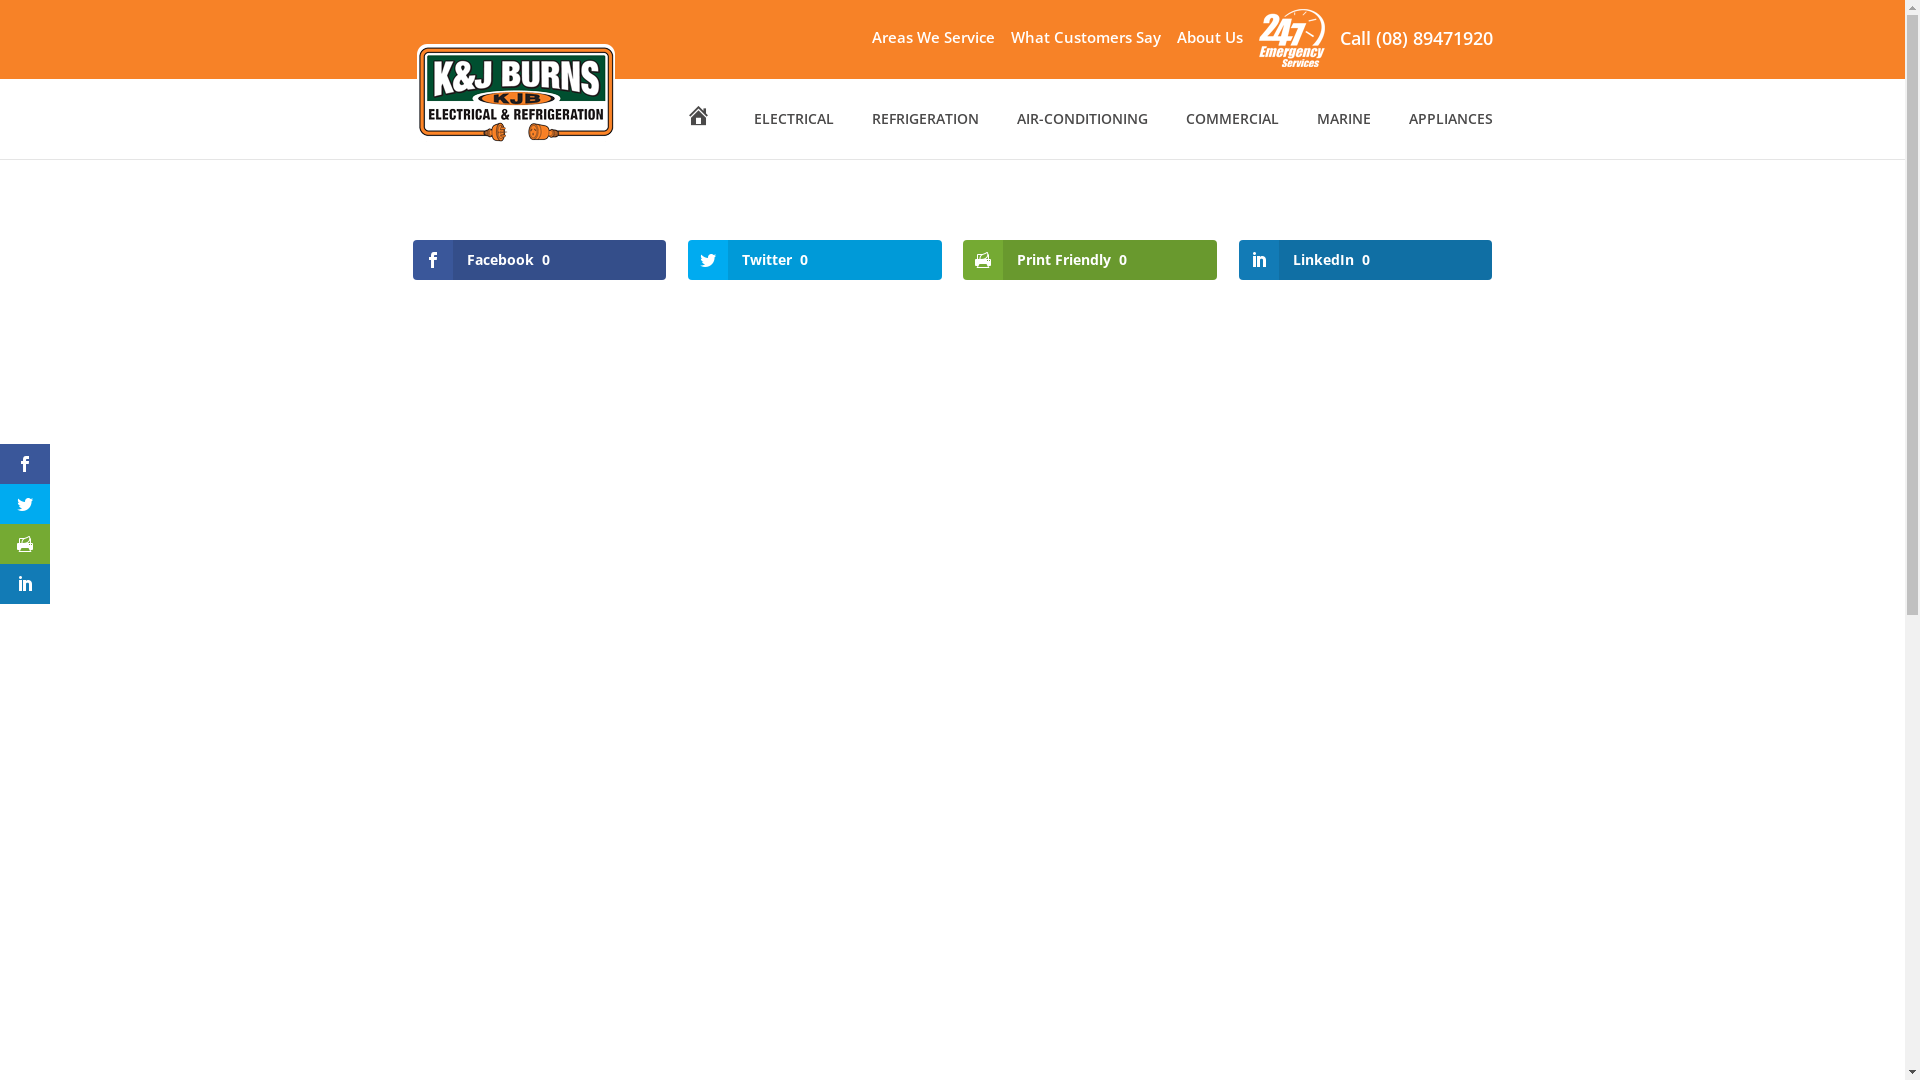 The image size is (1920, 1080). Describe the element at coordinates (1084, 42) in the screenshot. I see `What Customers Say` at that location.